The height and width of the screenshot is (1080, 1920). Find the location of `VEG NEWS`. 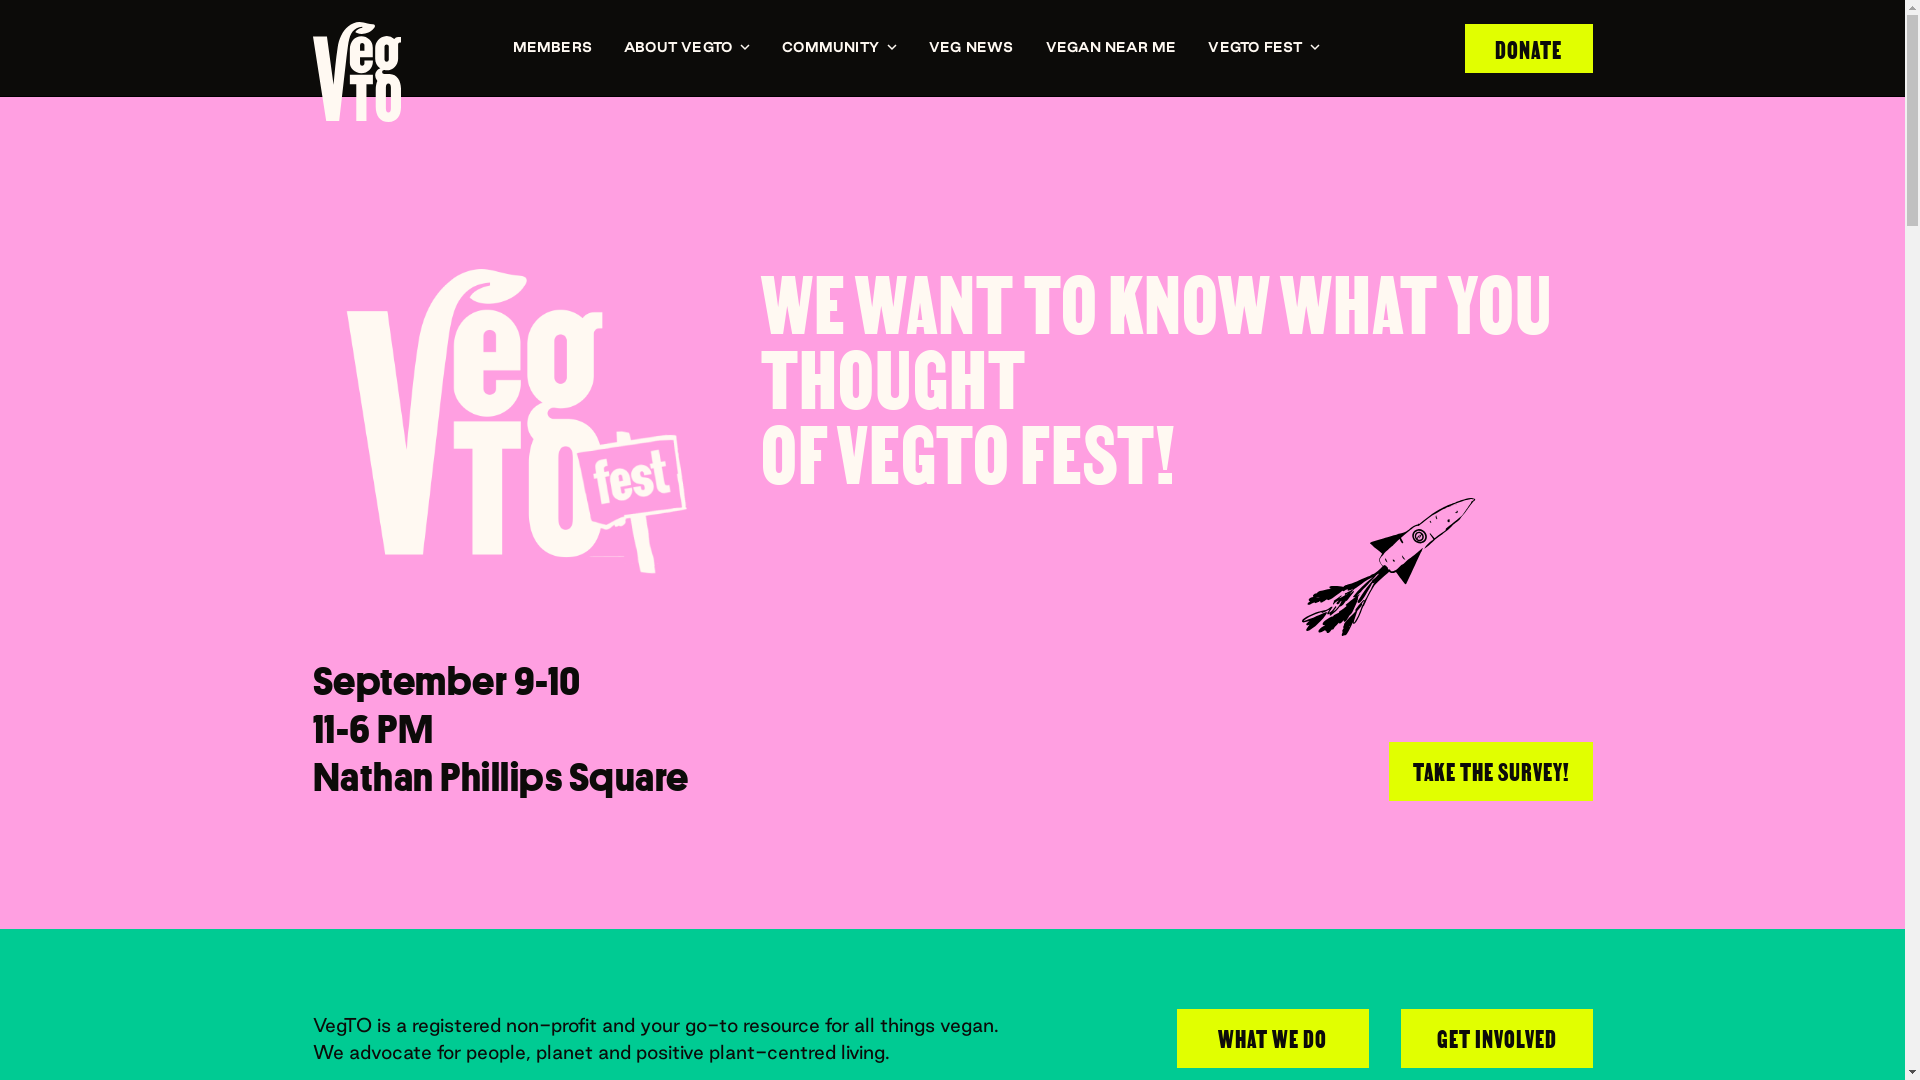

VEG NEWS is located at coordinates (971, 48).